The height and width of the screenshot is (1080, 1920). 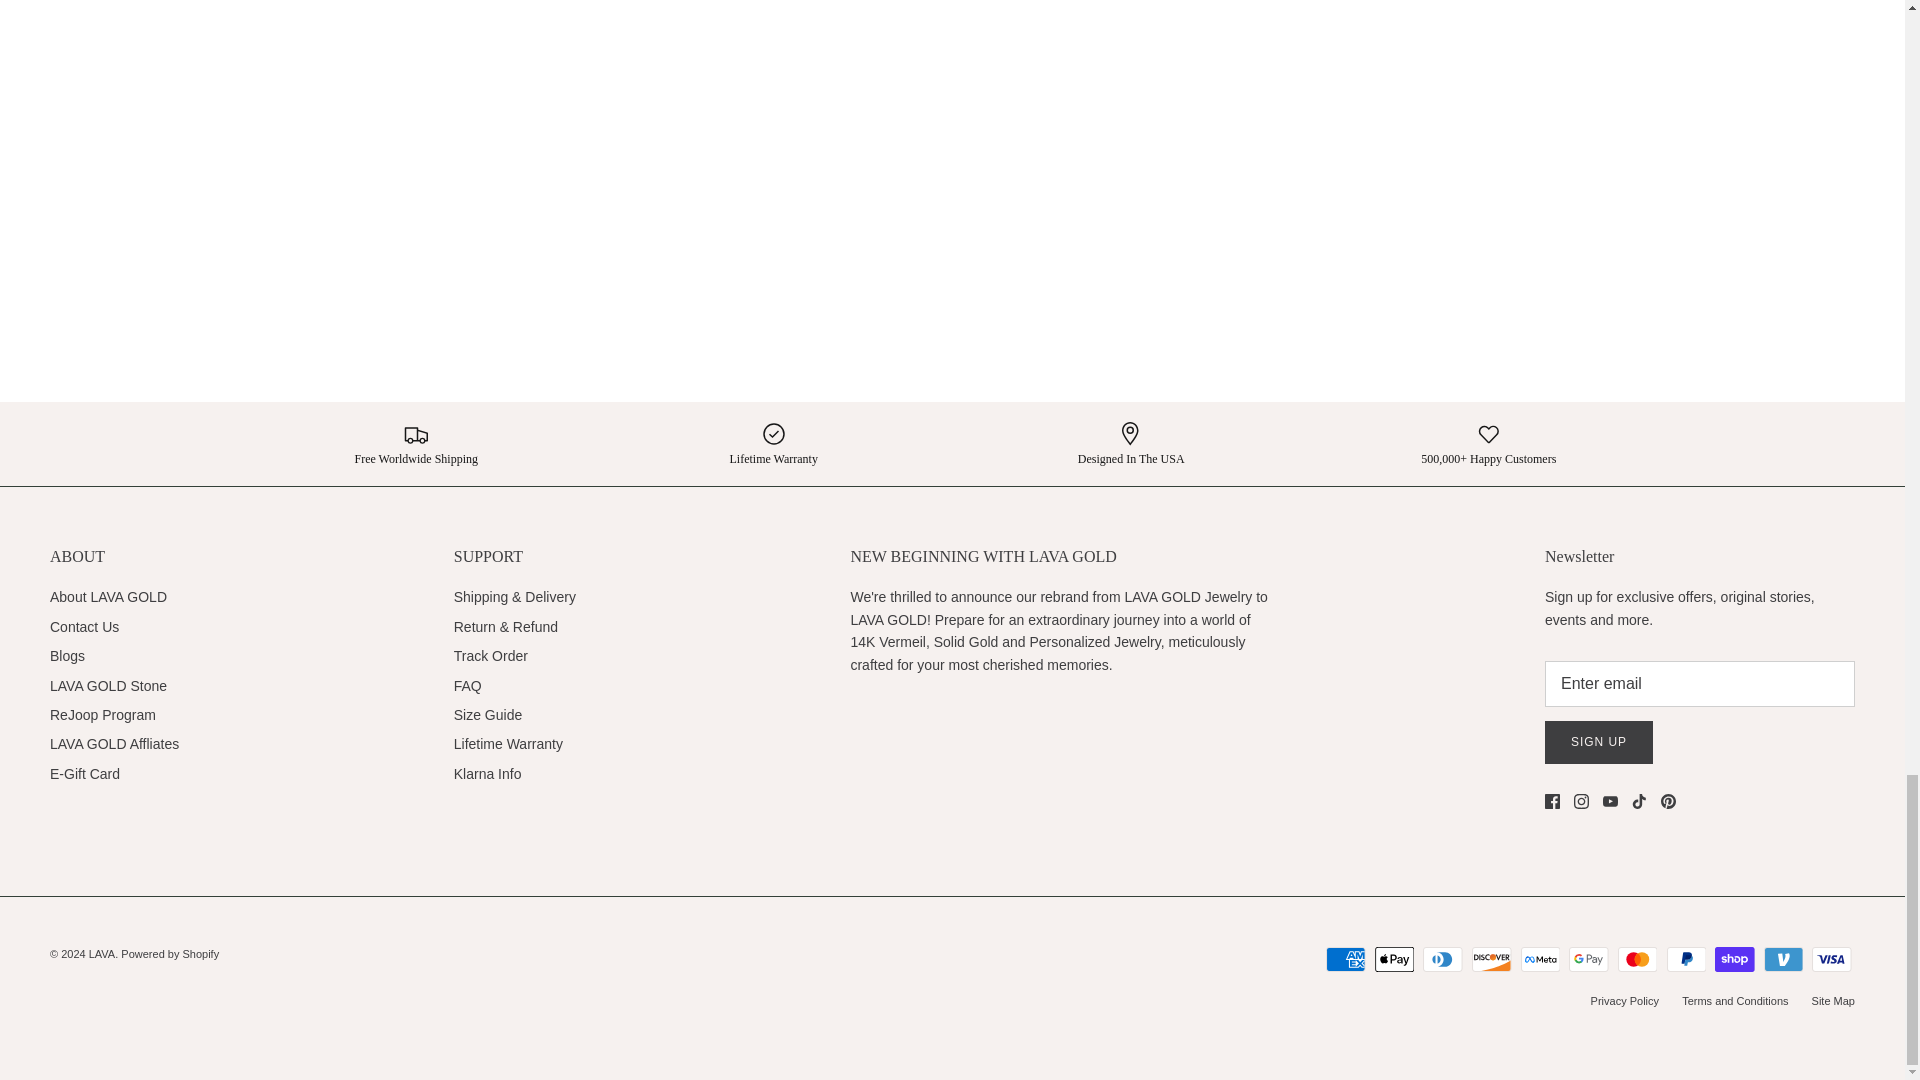 I want to click on Diners Club, so click(x=1442, y=960).